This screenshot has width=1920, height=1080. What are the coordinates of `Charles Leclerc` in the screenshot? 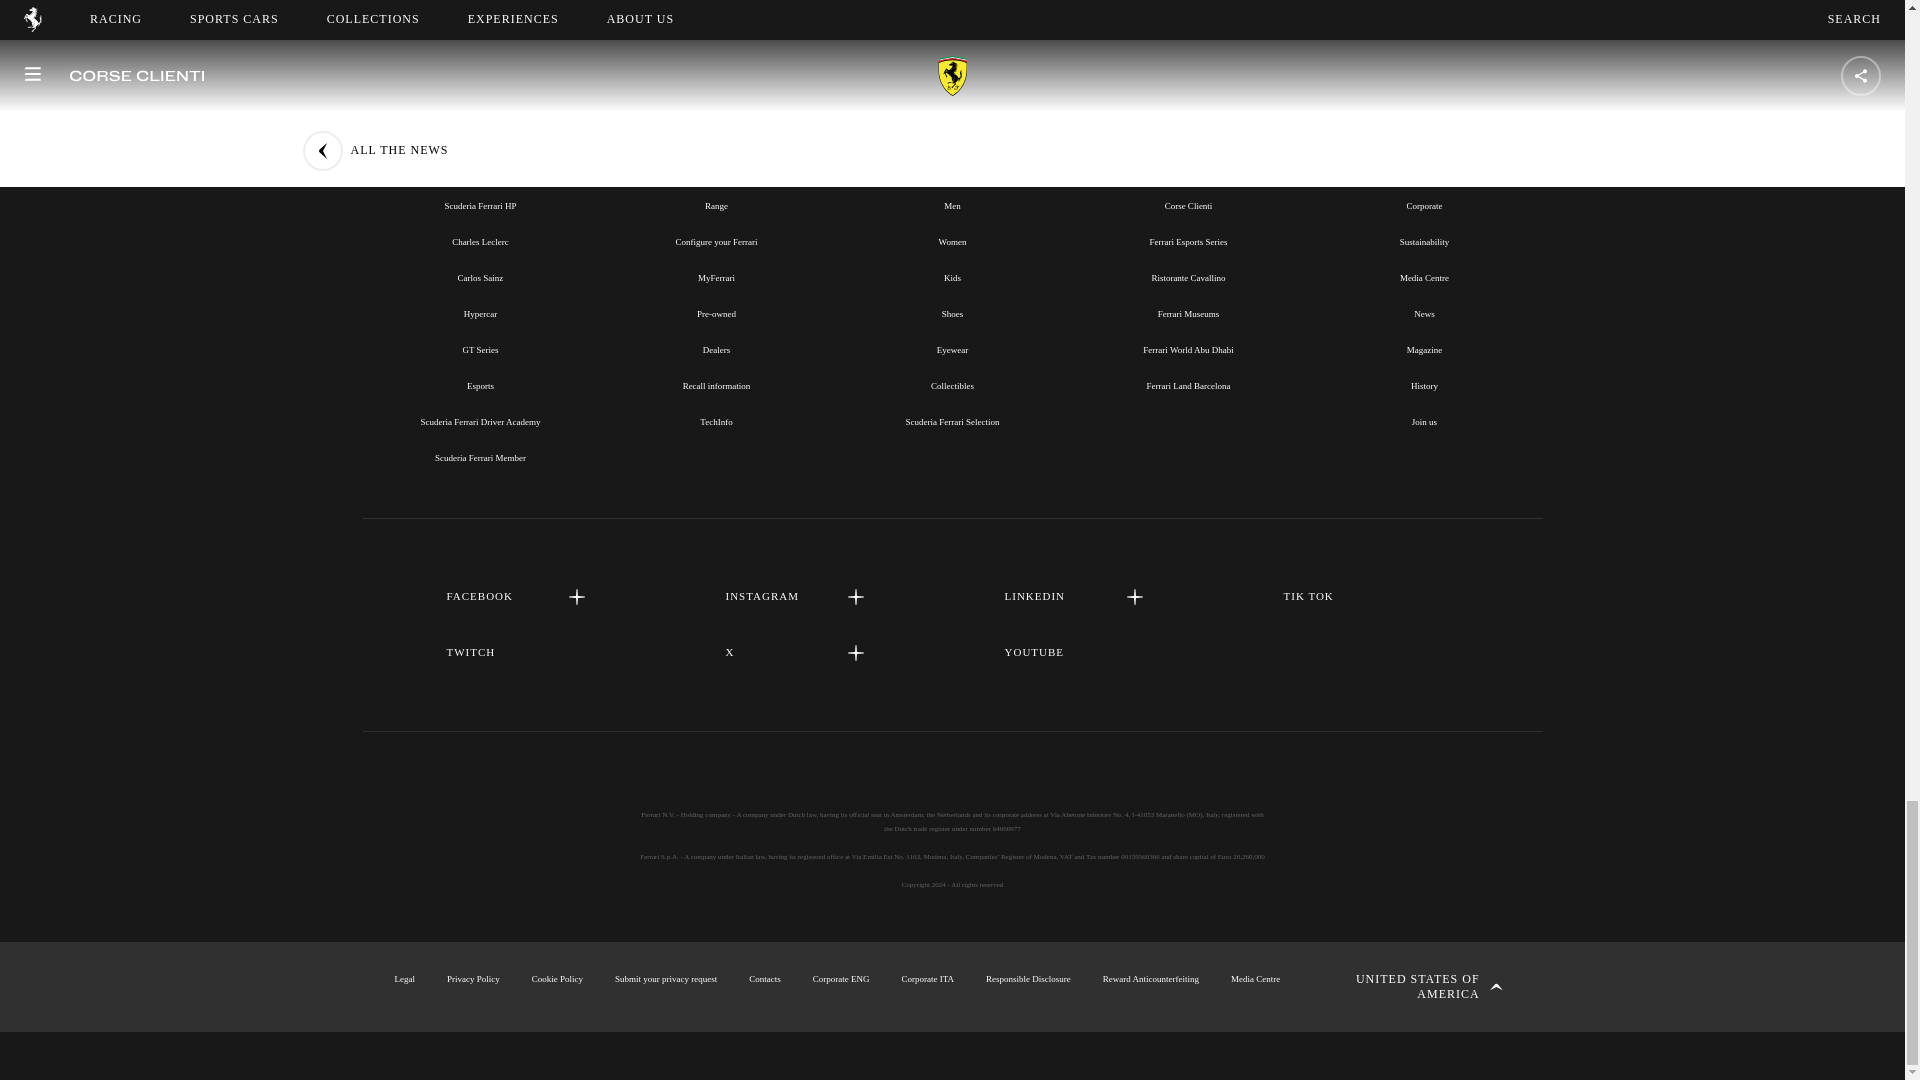 It's located at (480, 242).